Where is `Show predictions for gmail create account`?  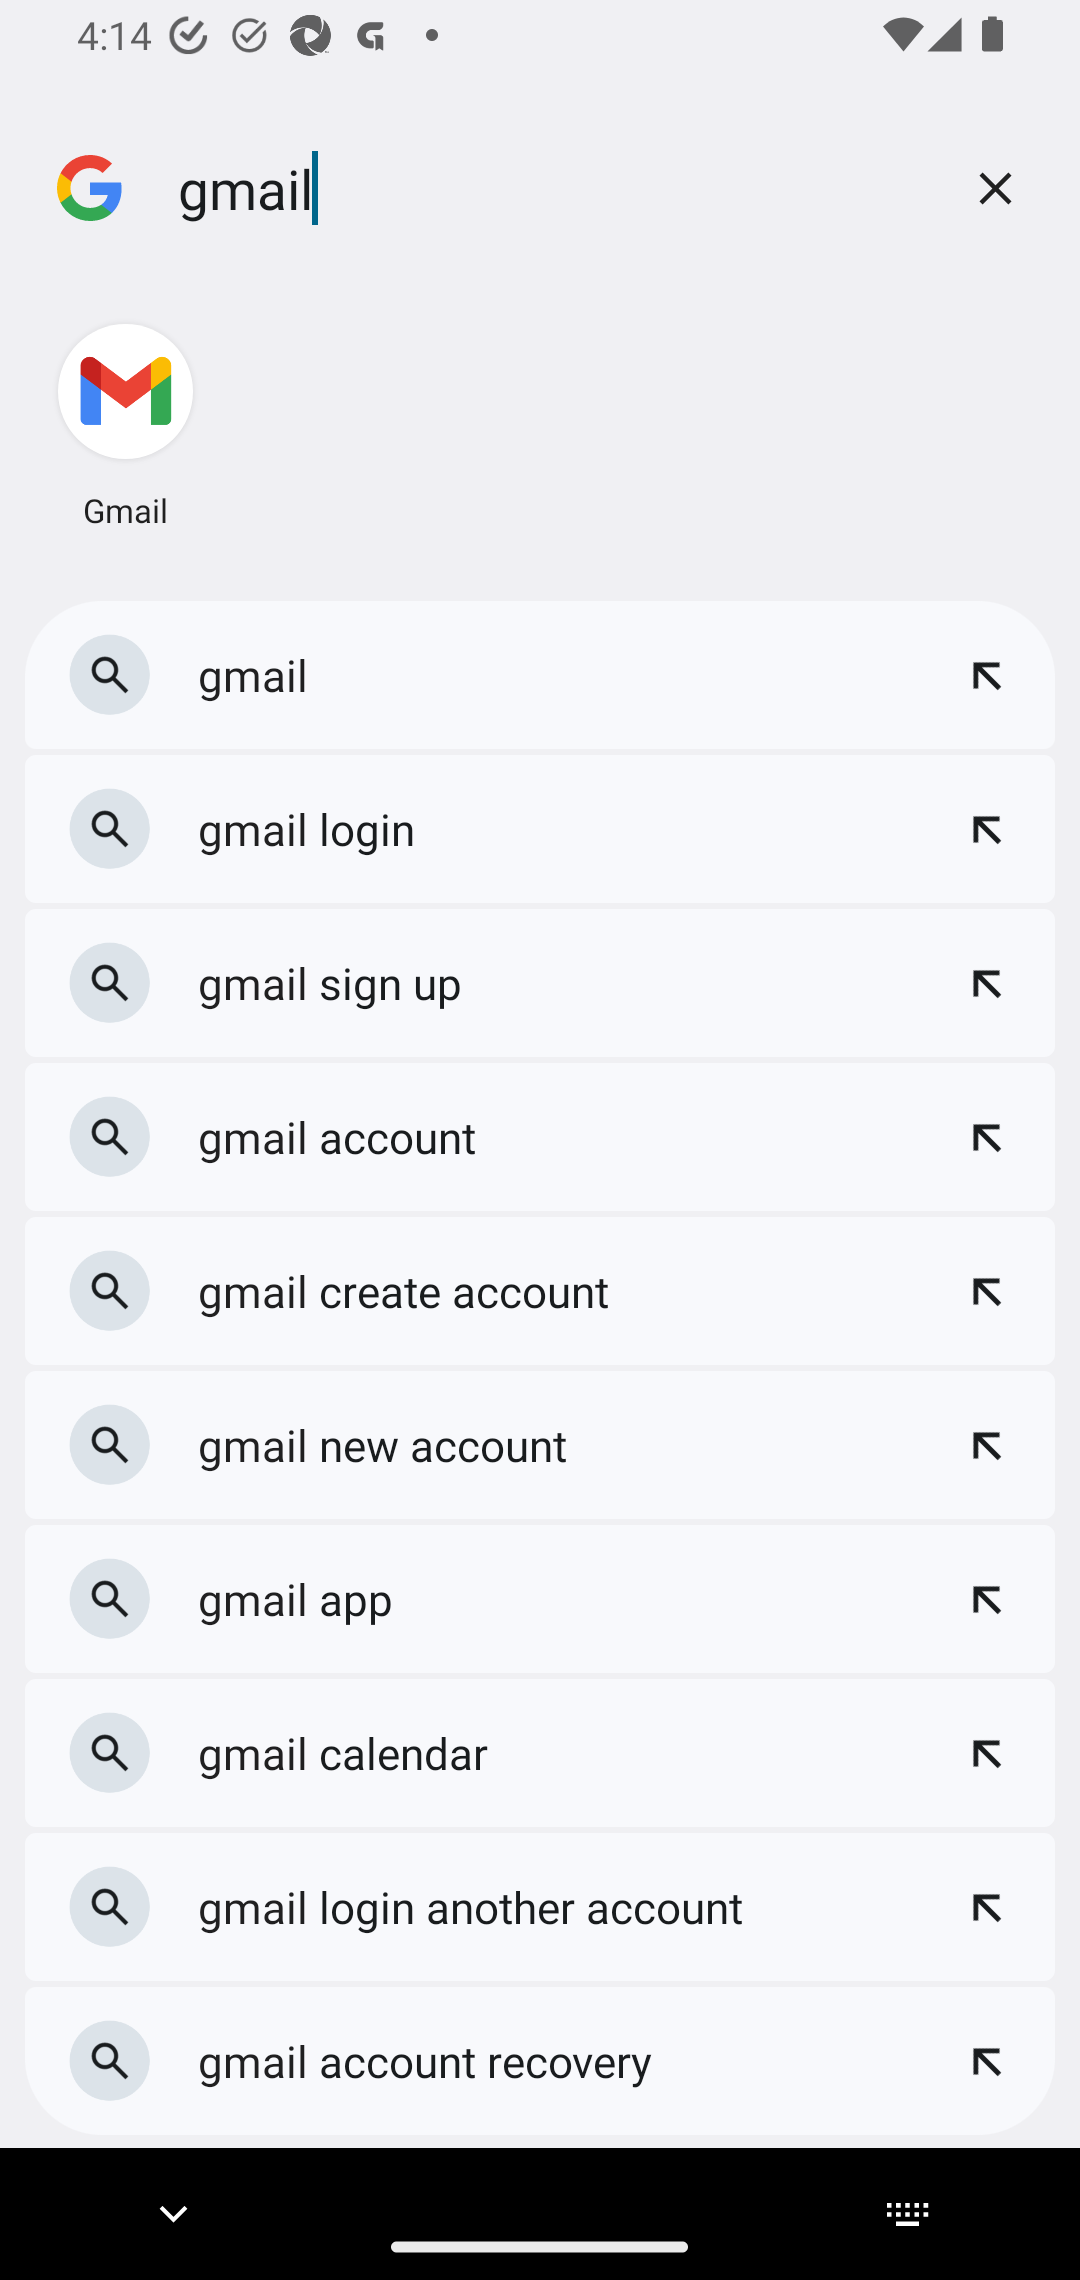 Show predictions for gmail create account is located at coordinates (986, 1290).